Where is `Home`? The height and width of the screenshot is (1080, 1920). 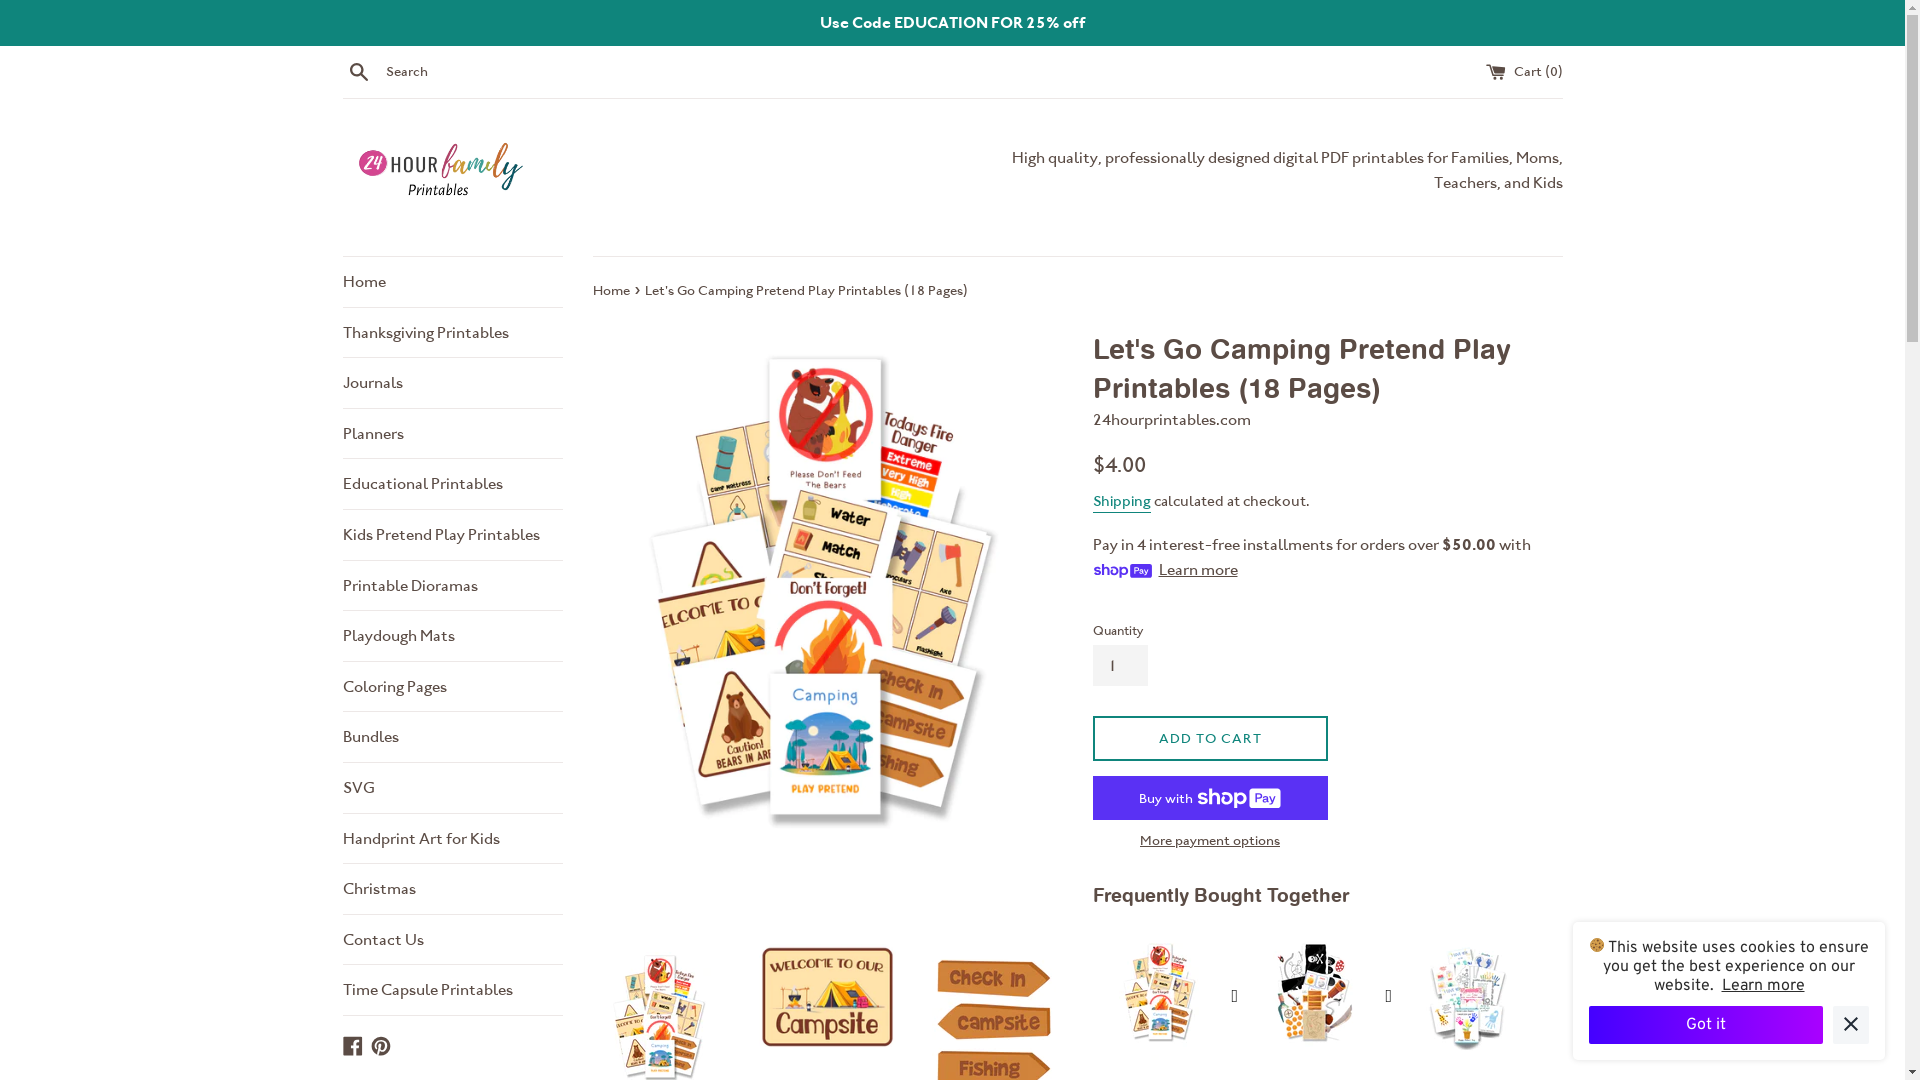 Home is located at coordinates (452, 282).